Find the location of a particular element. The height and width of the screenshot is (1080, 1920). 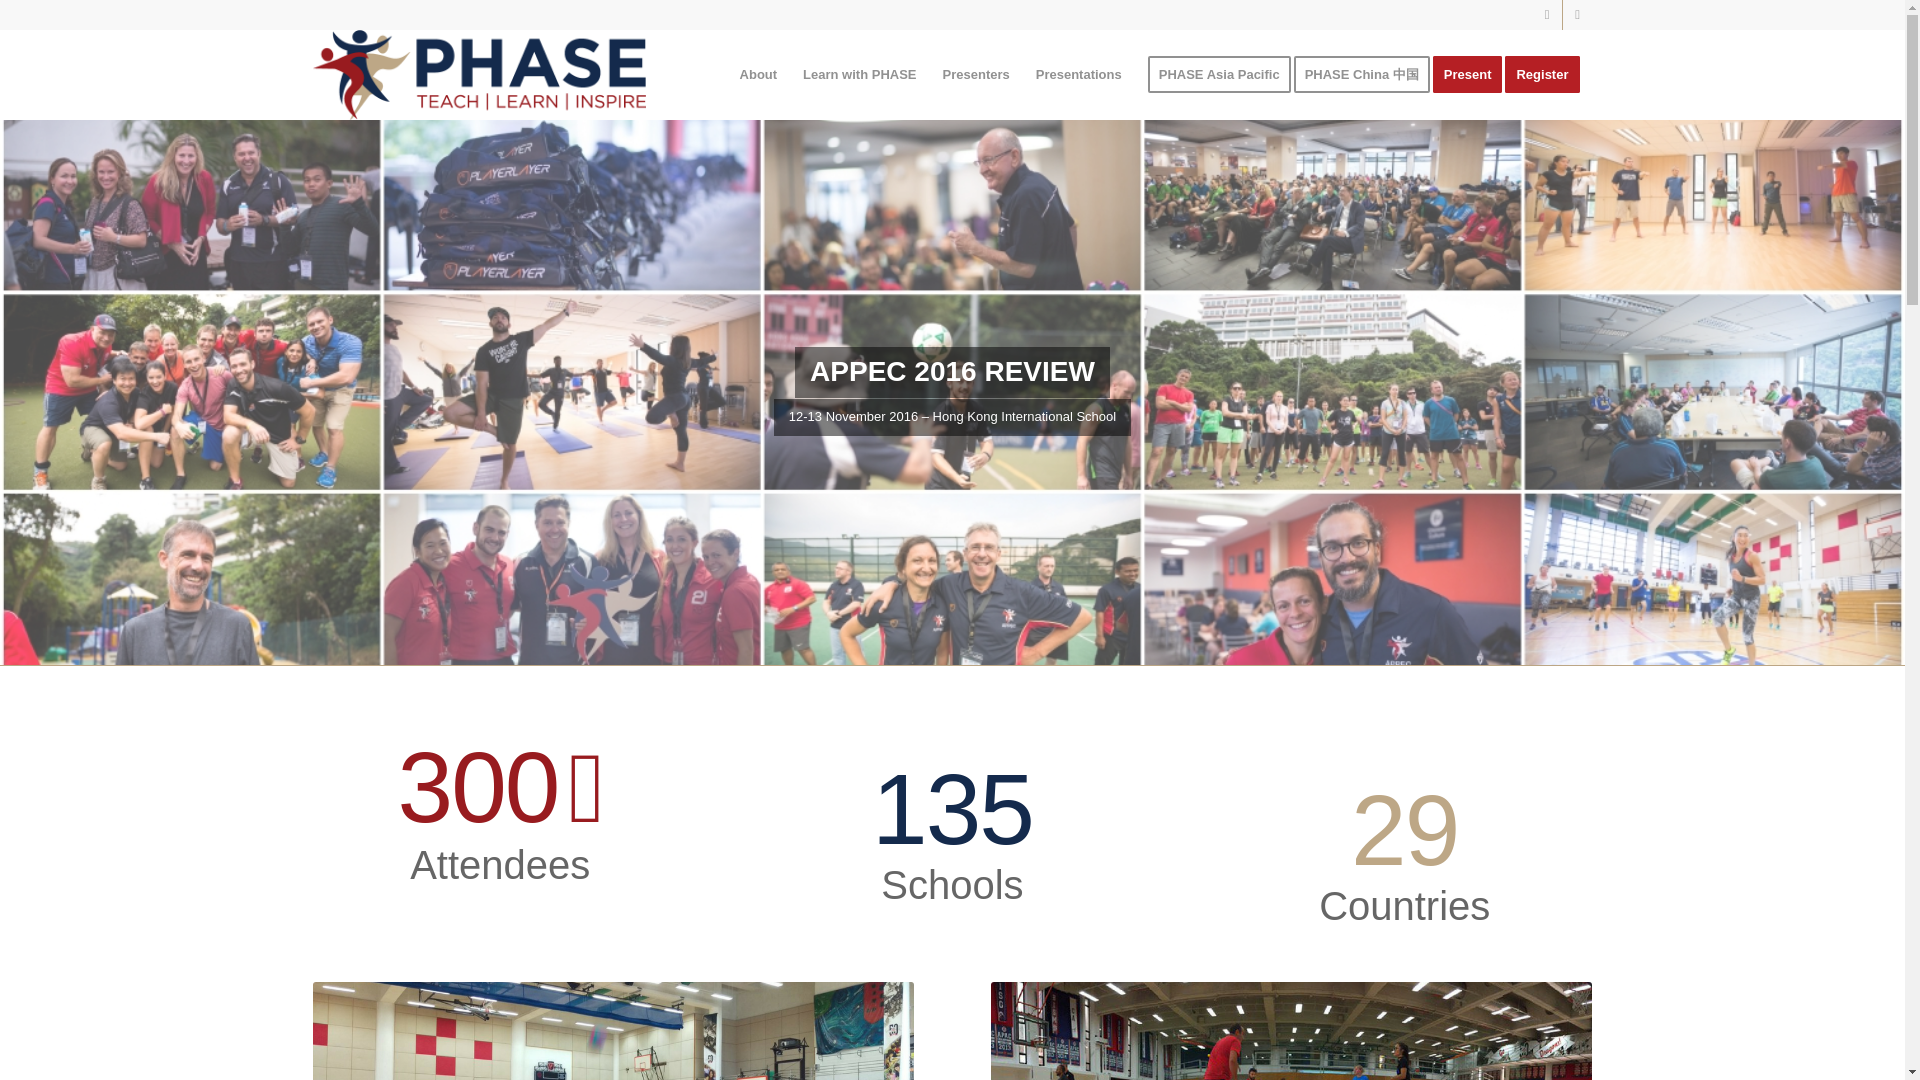

Register is located at coordinates (1548, 74).